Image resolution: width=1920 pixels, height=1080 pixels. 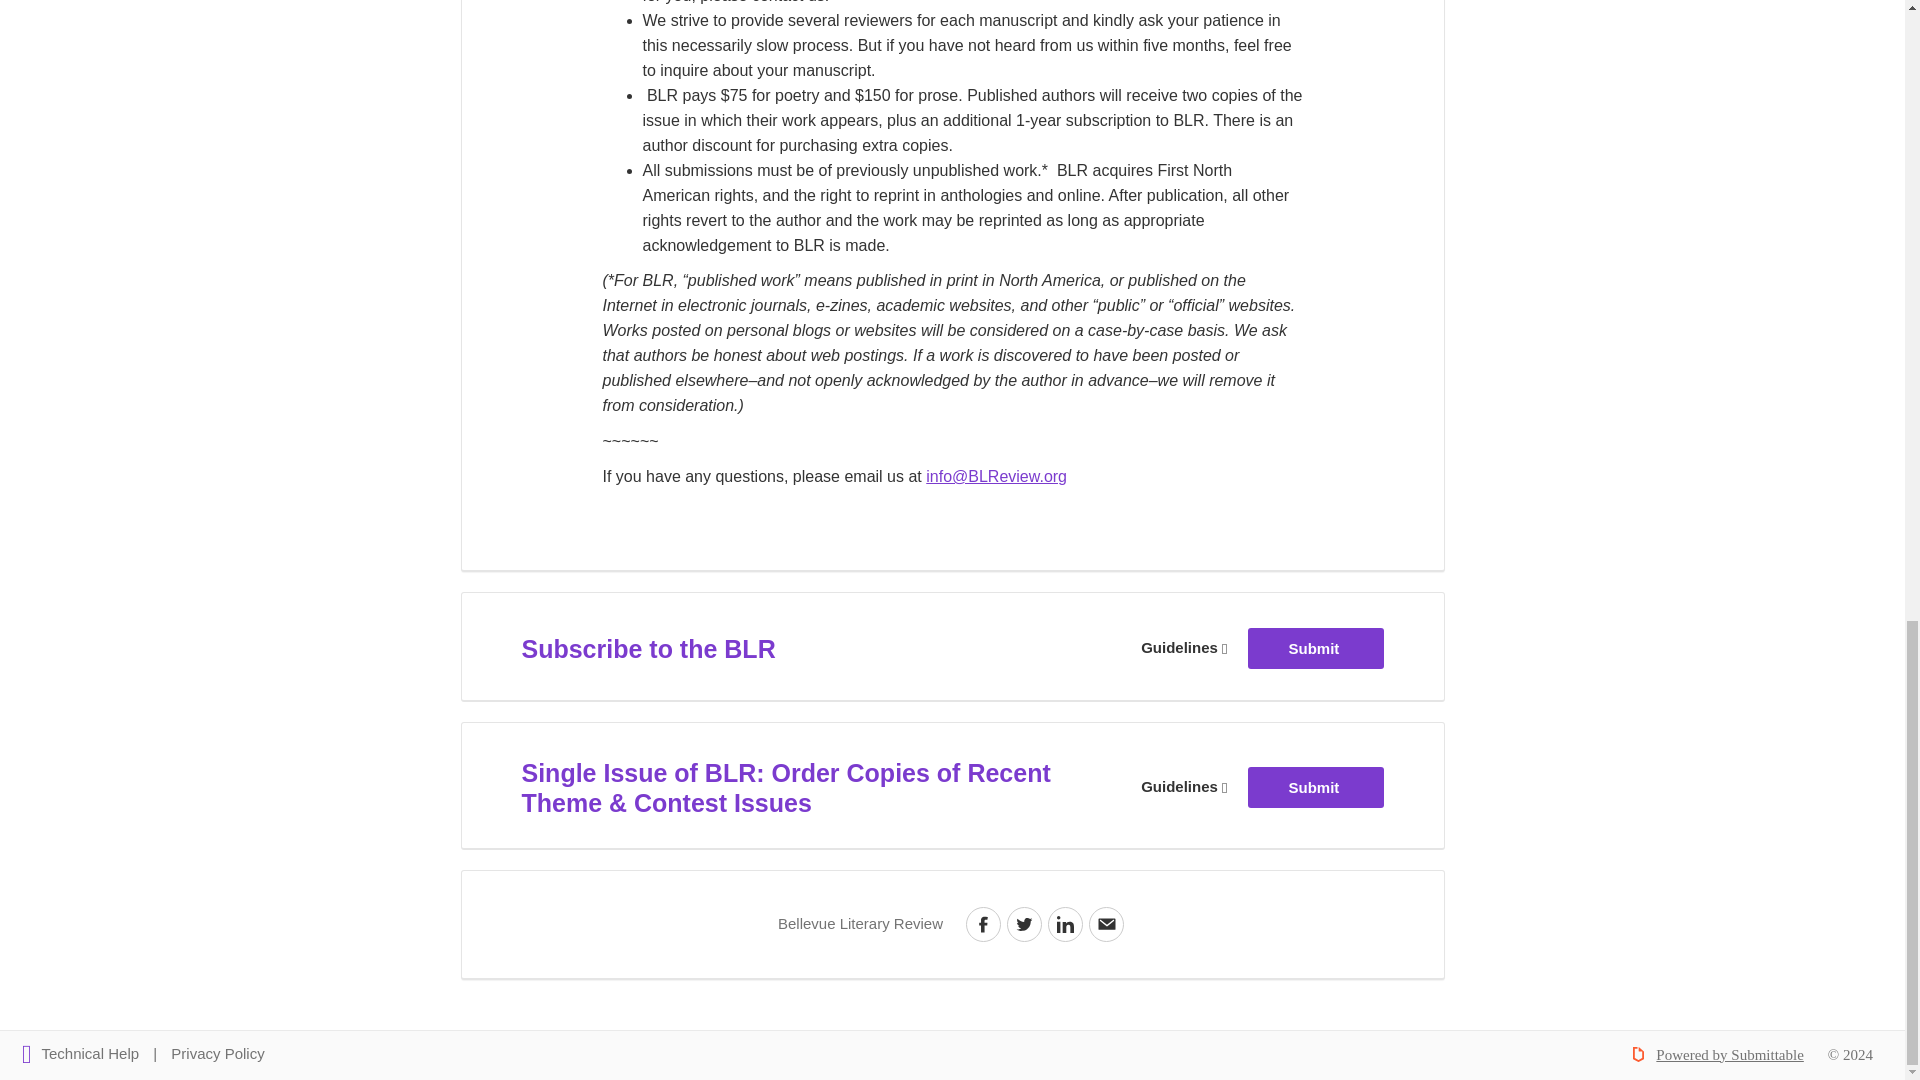 What do you see at coordinates (648, 649) in the screenshot?
I see `Subscribe to the BLR` at bounding box center [648, 649].